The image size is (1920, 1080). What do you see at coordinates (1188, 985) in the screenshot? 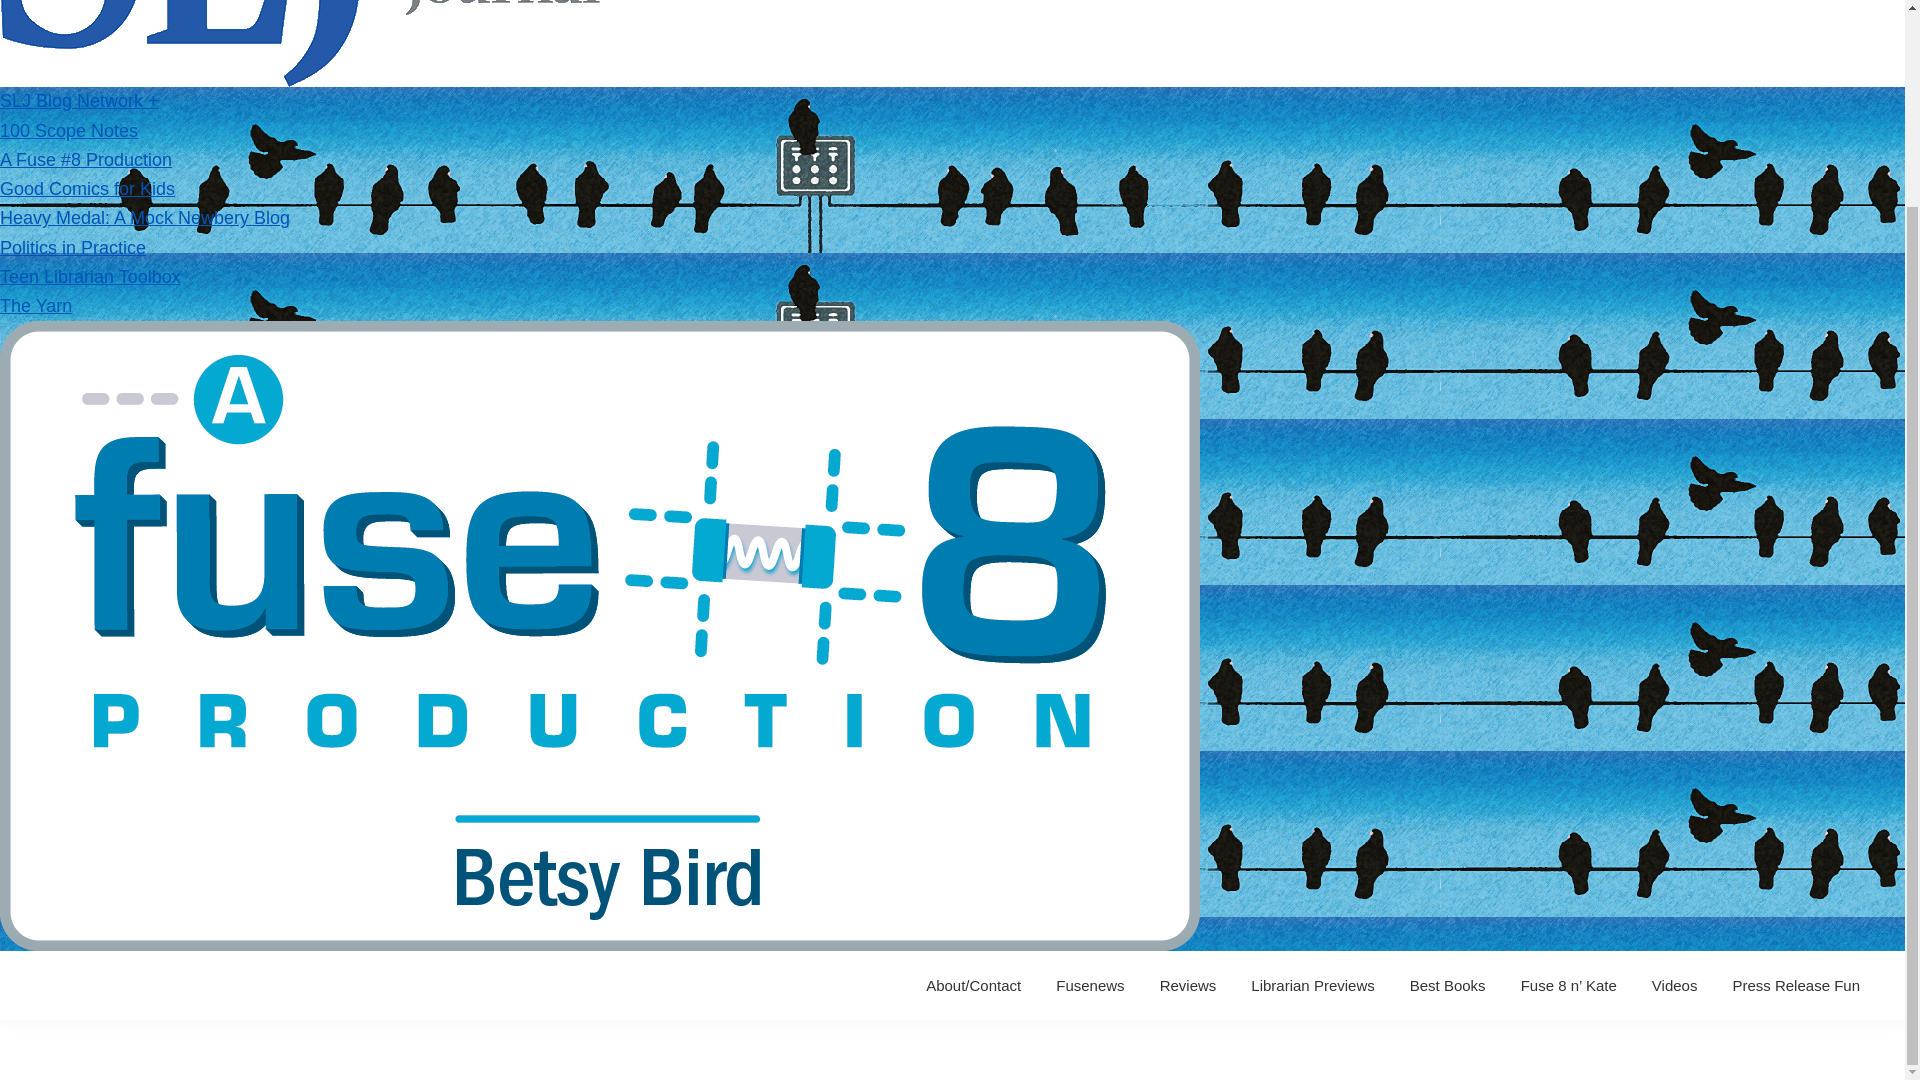
I see `Reviews` at bounding box center [1188, 985].